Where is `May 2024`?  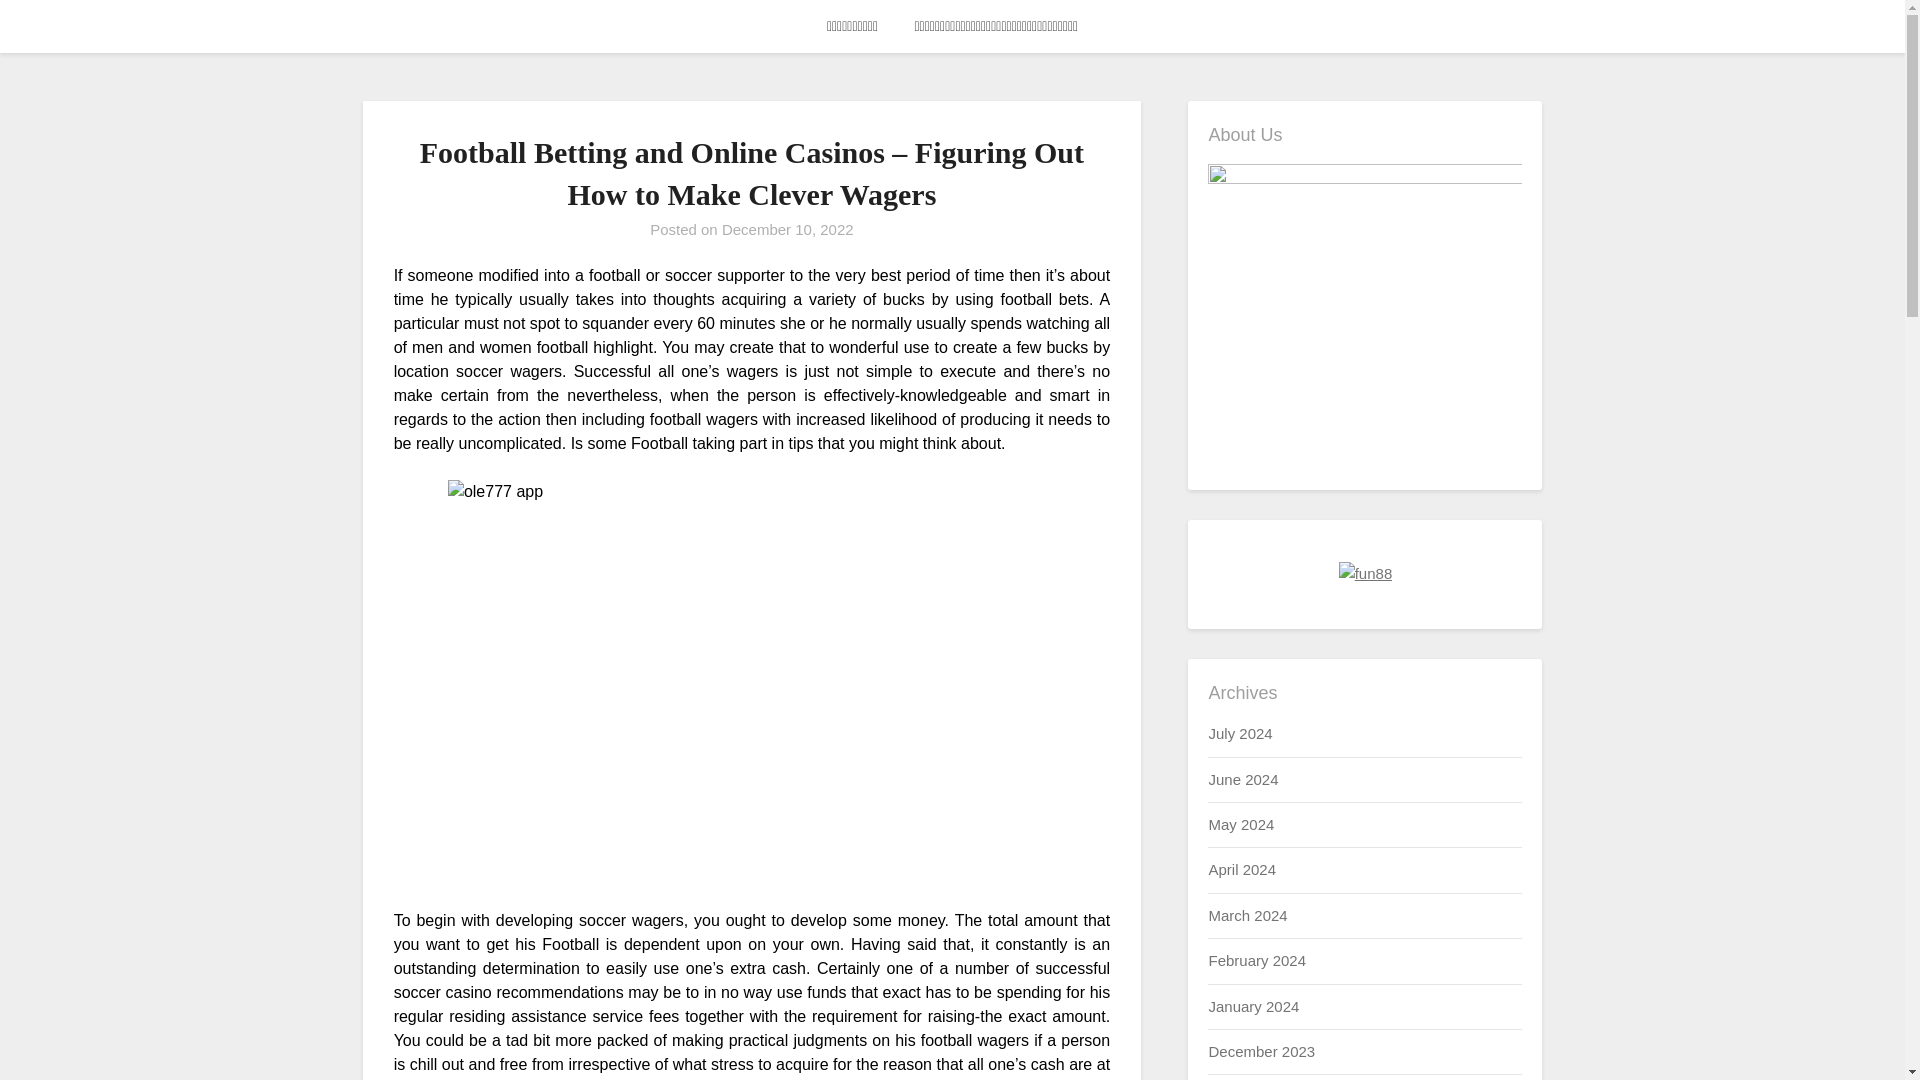 May 2024 is located at coordinates (1240, 824).